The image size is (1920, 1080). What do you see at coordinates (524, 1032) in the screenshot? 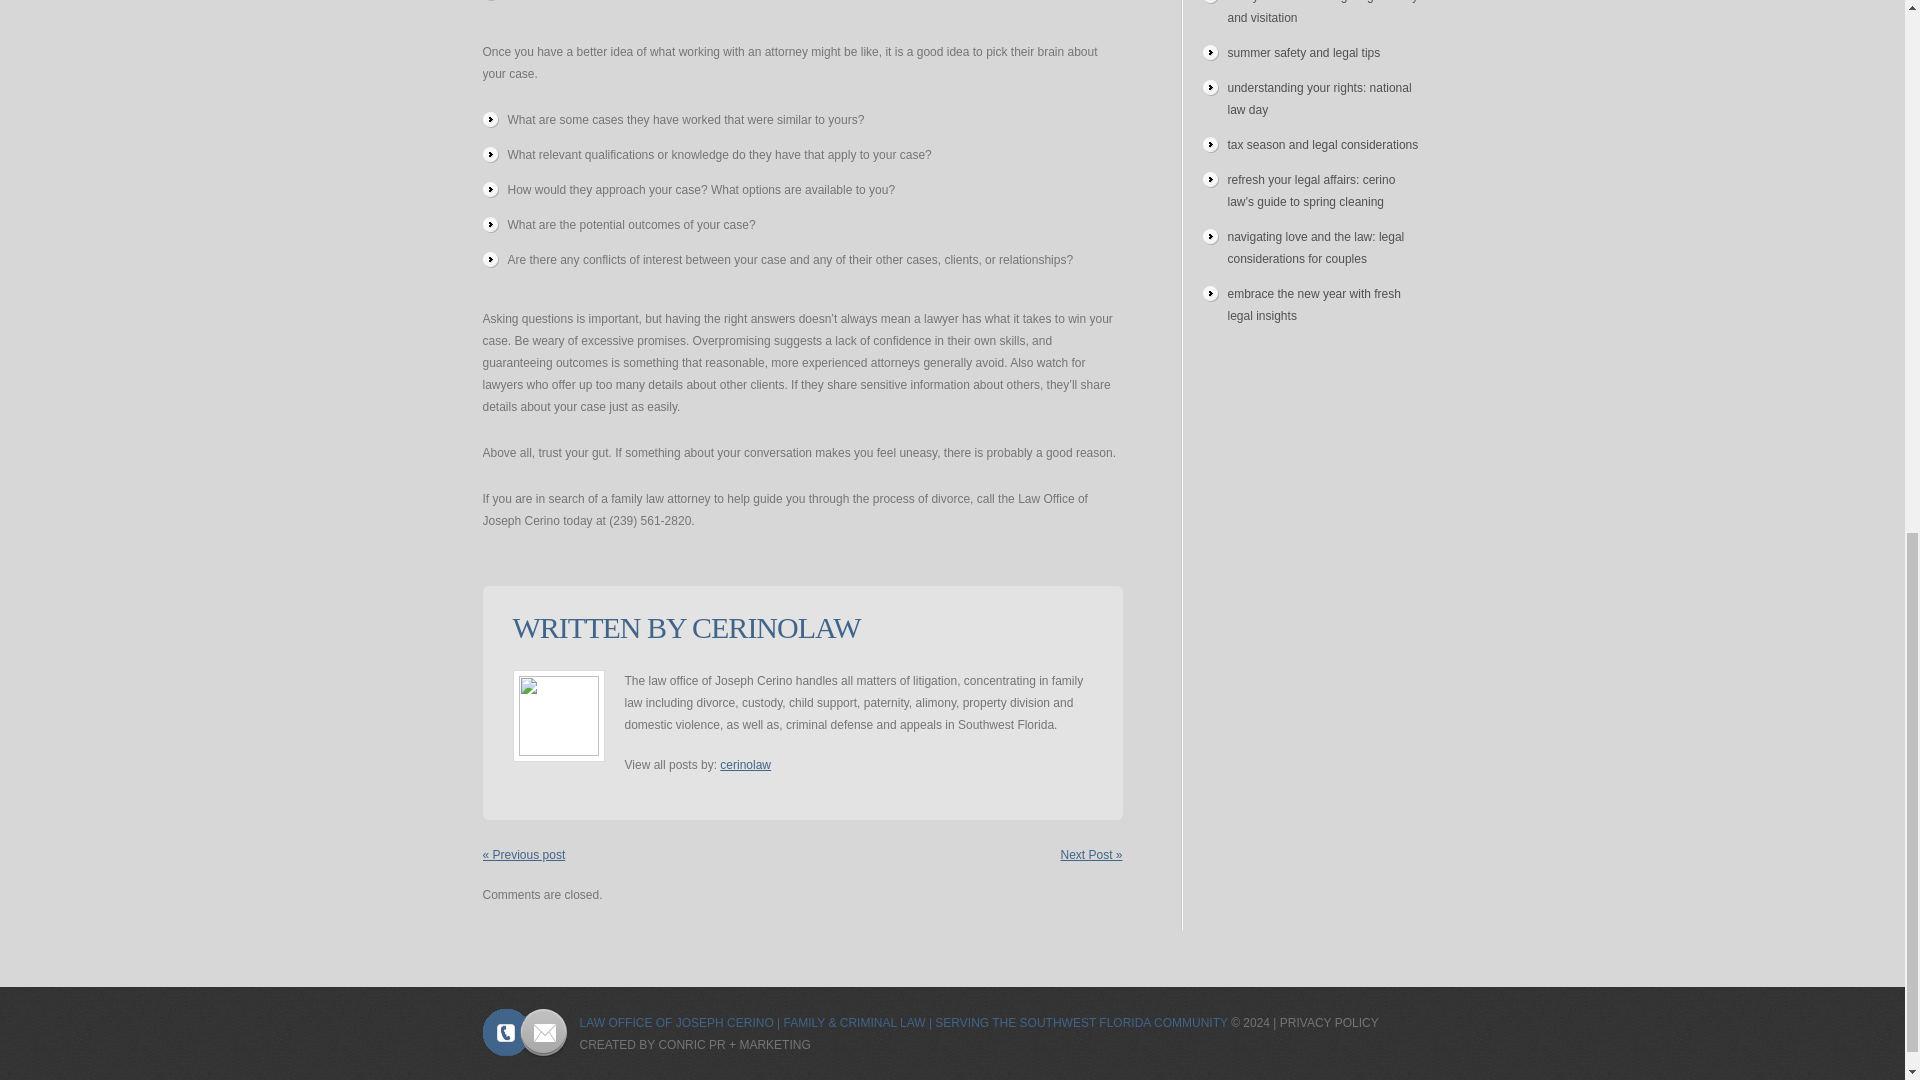
I see `CONTACTS` at bounding box center [524, 1032].